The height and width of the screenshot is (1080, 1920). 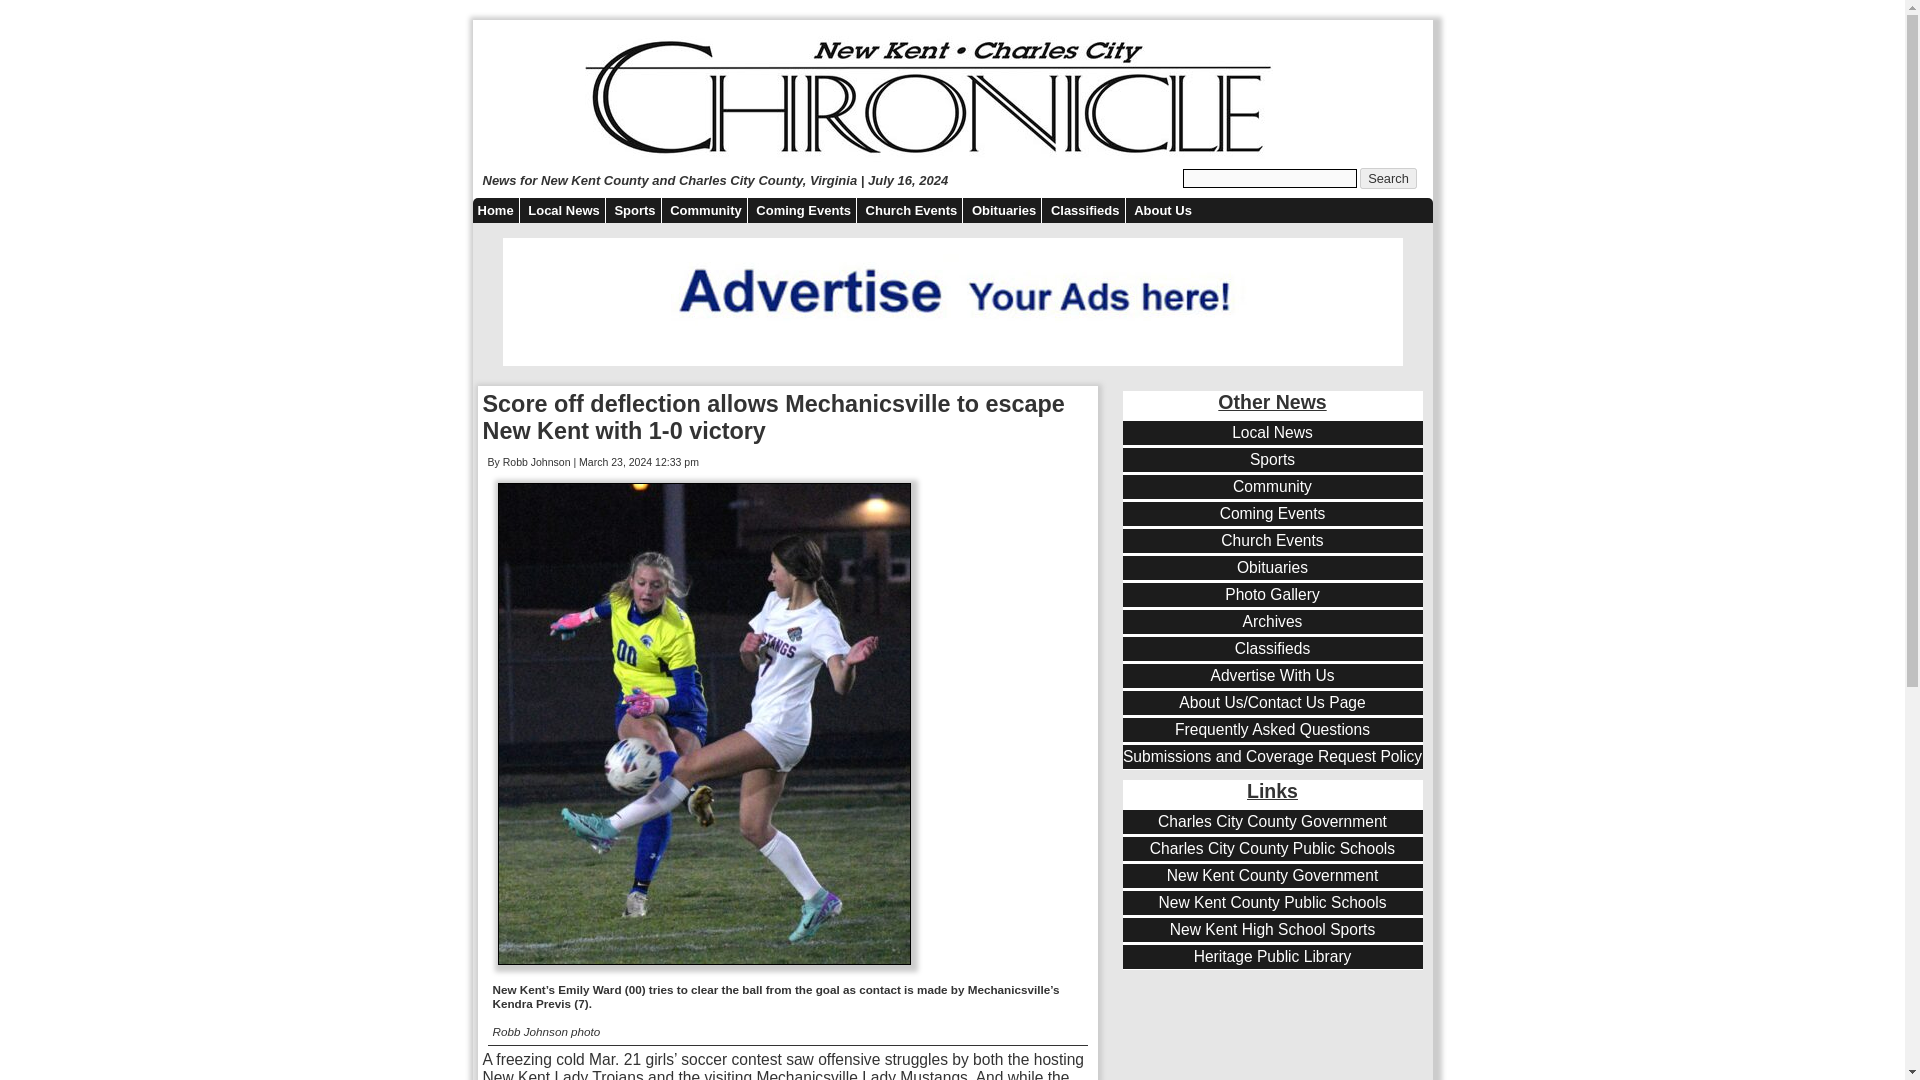 I want to click on Sports, so click(x=1272, y=460).